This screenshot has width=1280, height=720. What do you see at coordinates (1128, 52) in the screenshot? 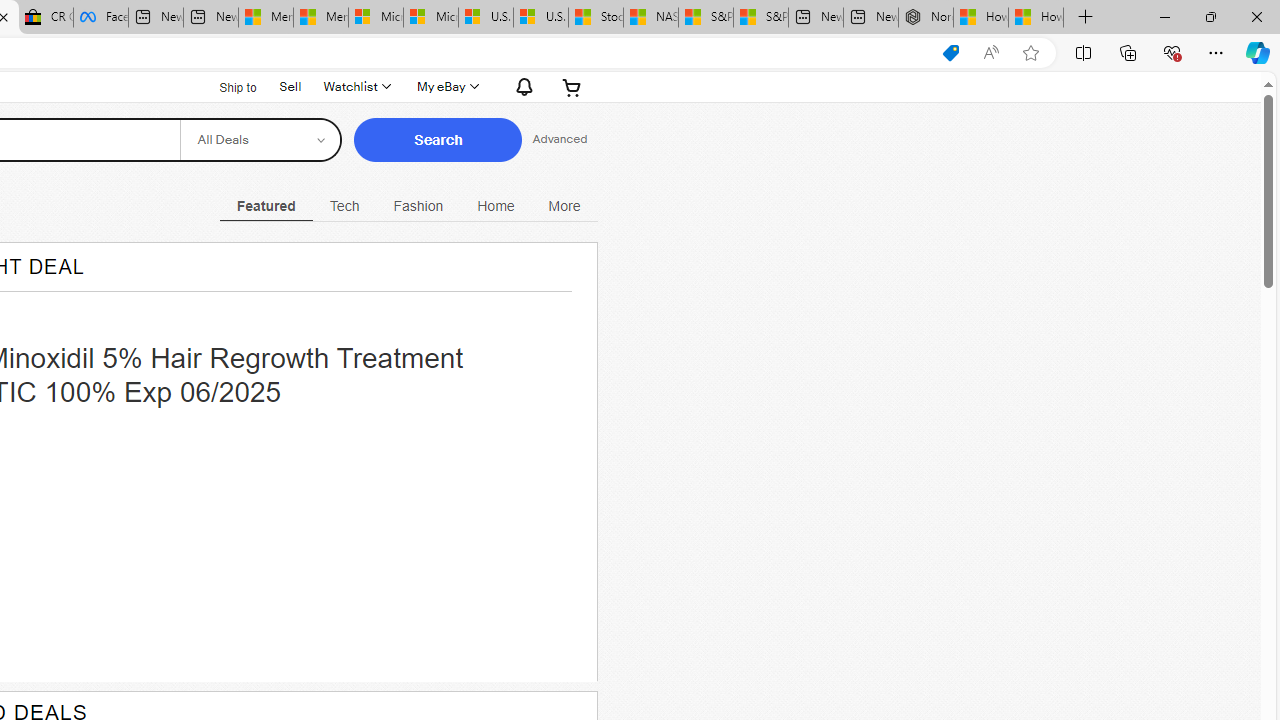
I see `Collections` at bounding box center [1128, 52].